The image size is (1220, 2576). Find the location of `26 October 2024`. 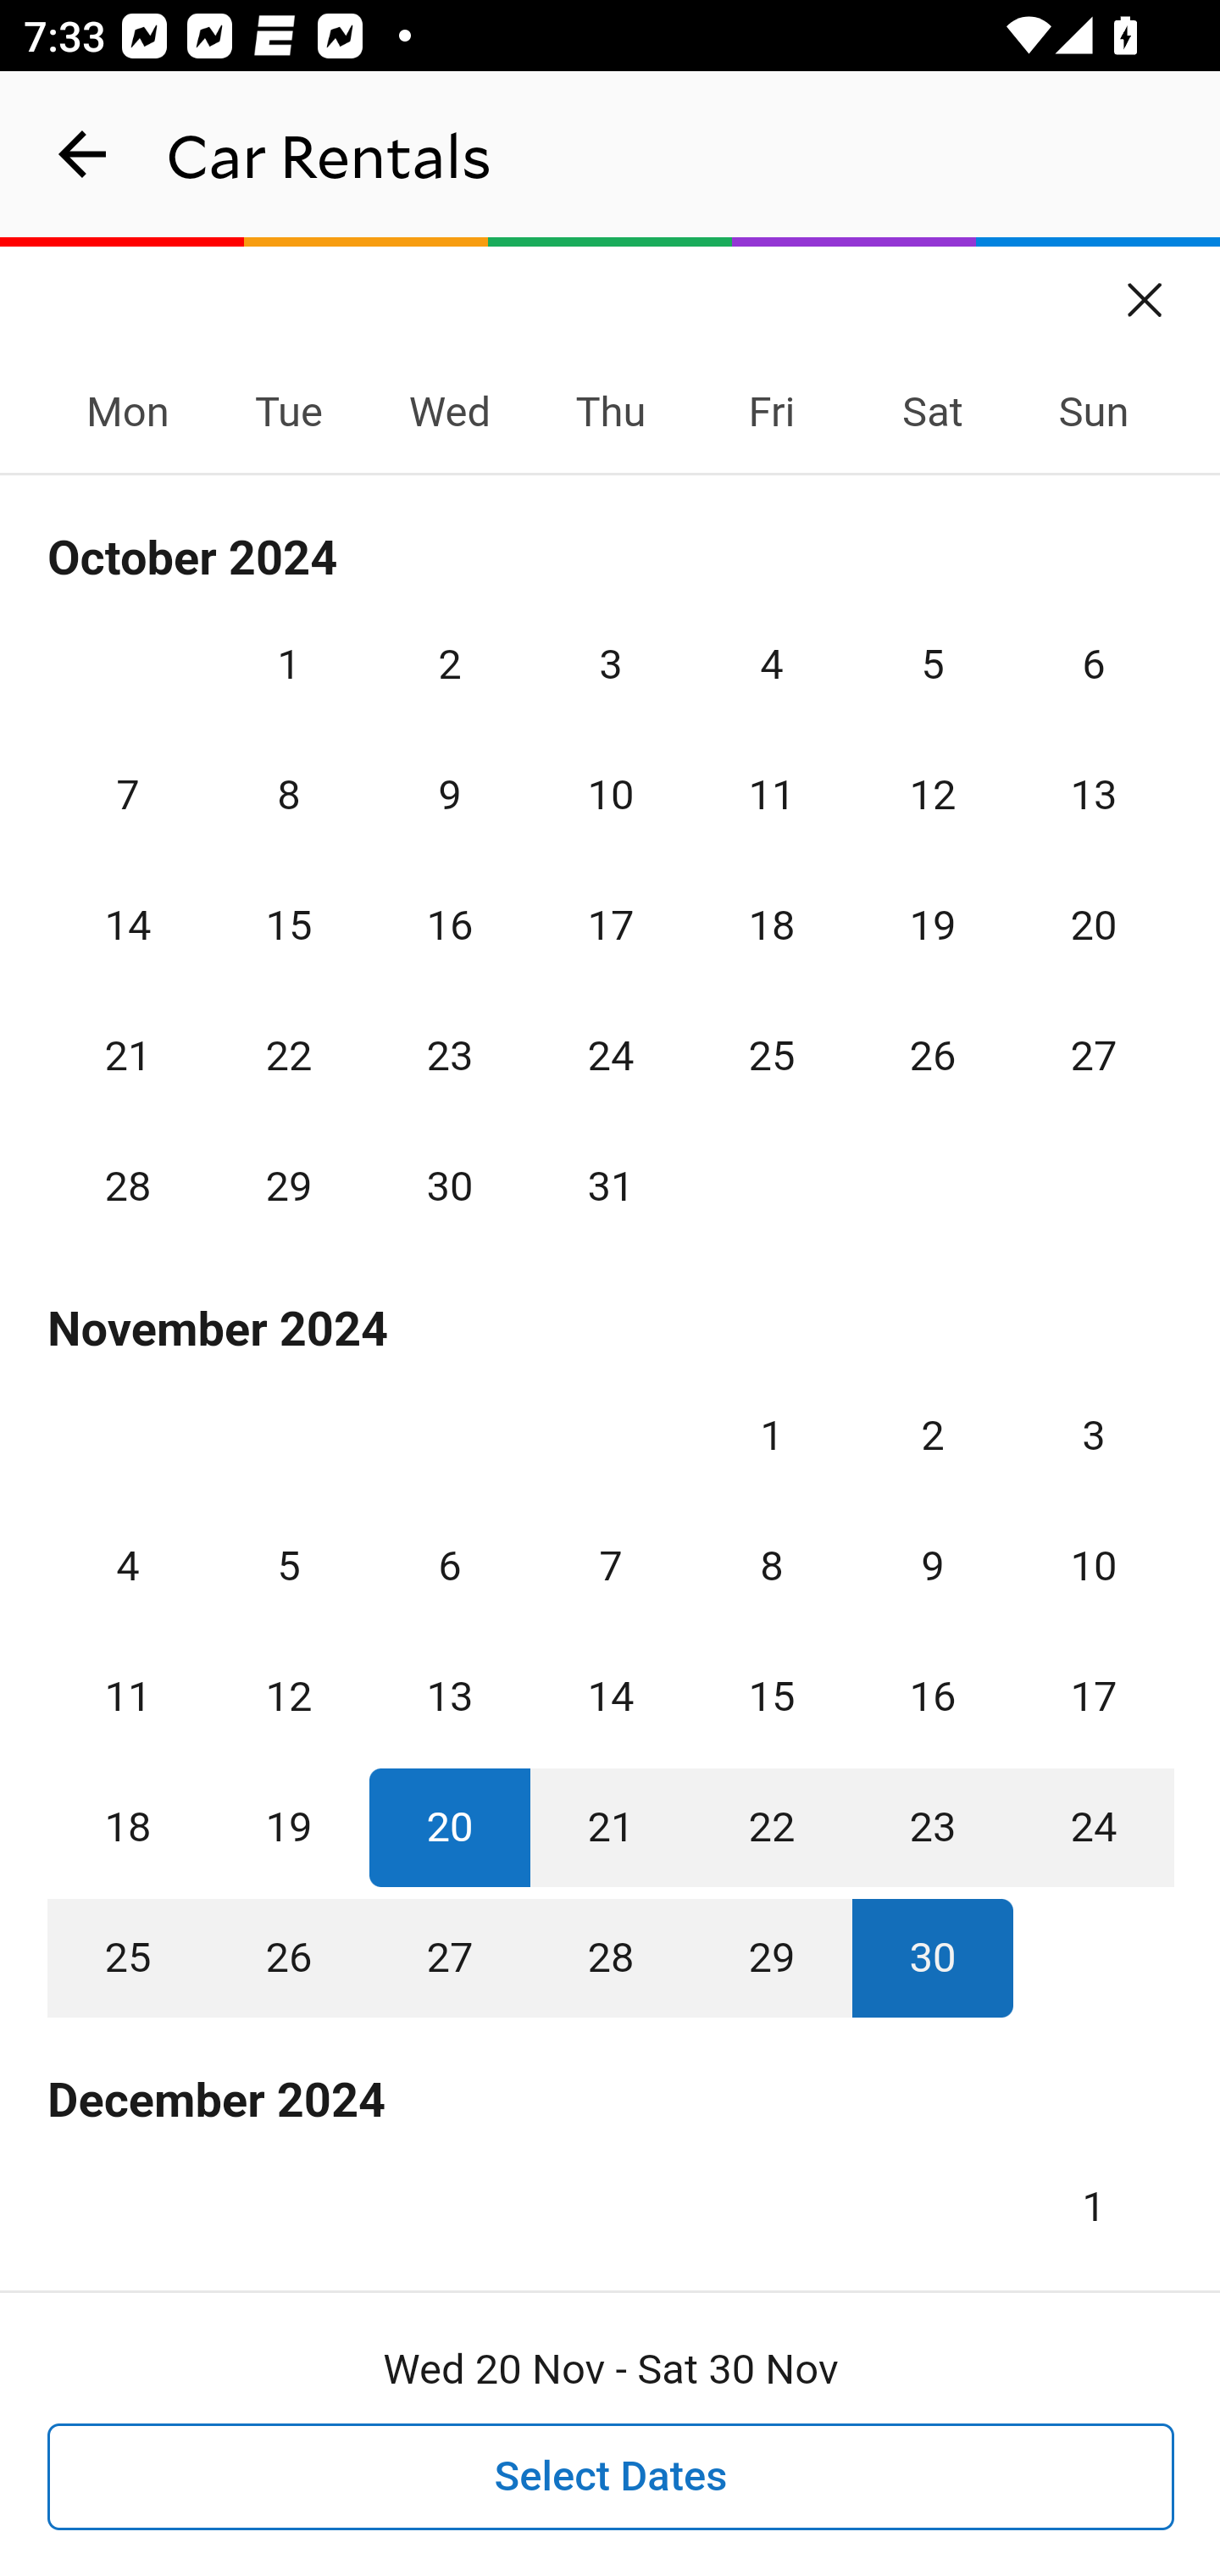

26 October 2024 is located at coordinates (932, 1056).